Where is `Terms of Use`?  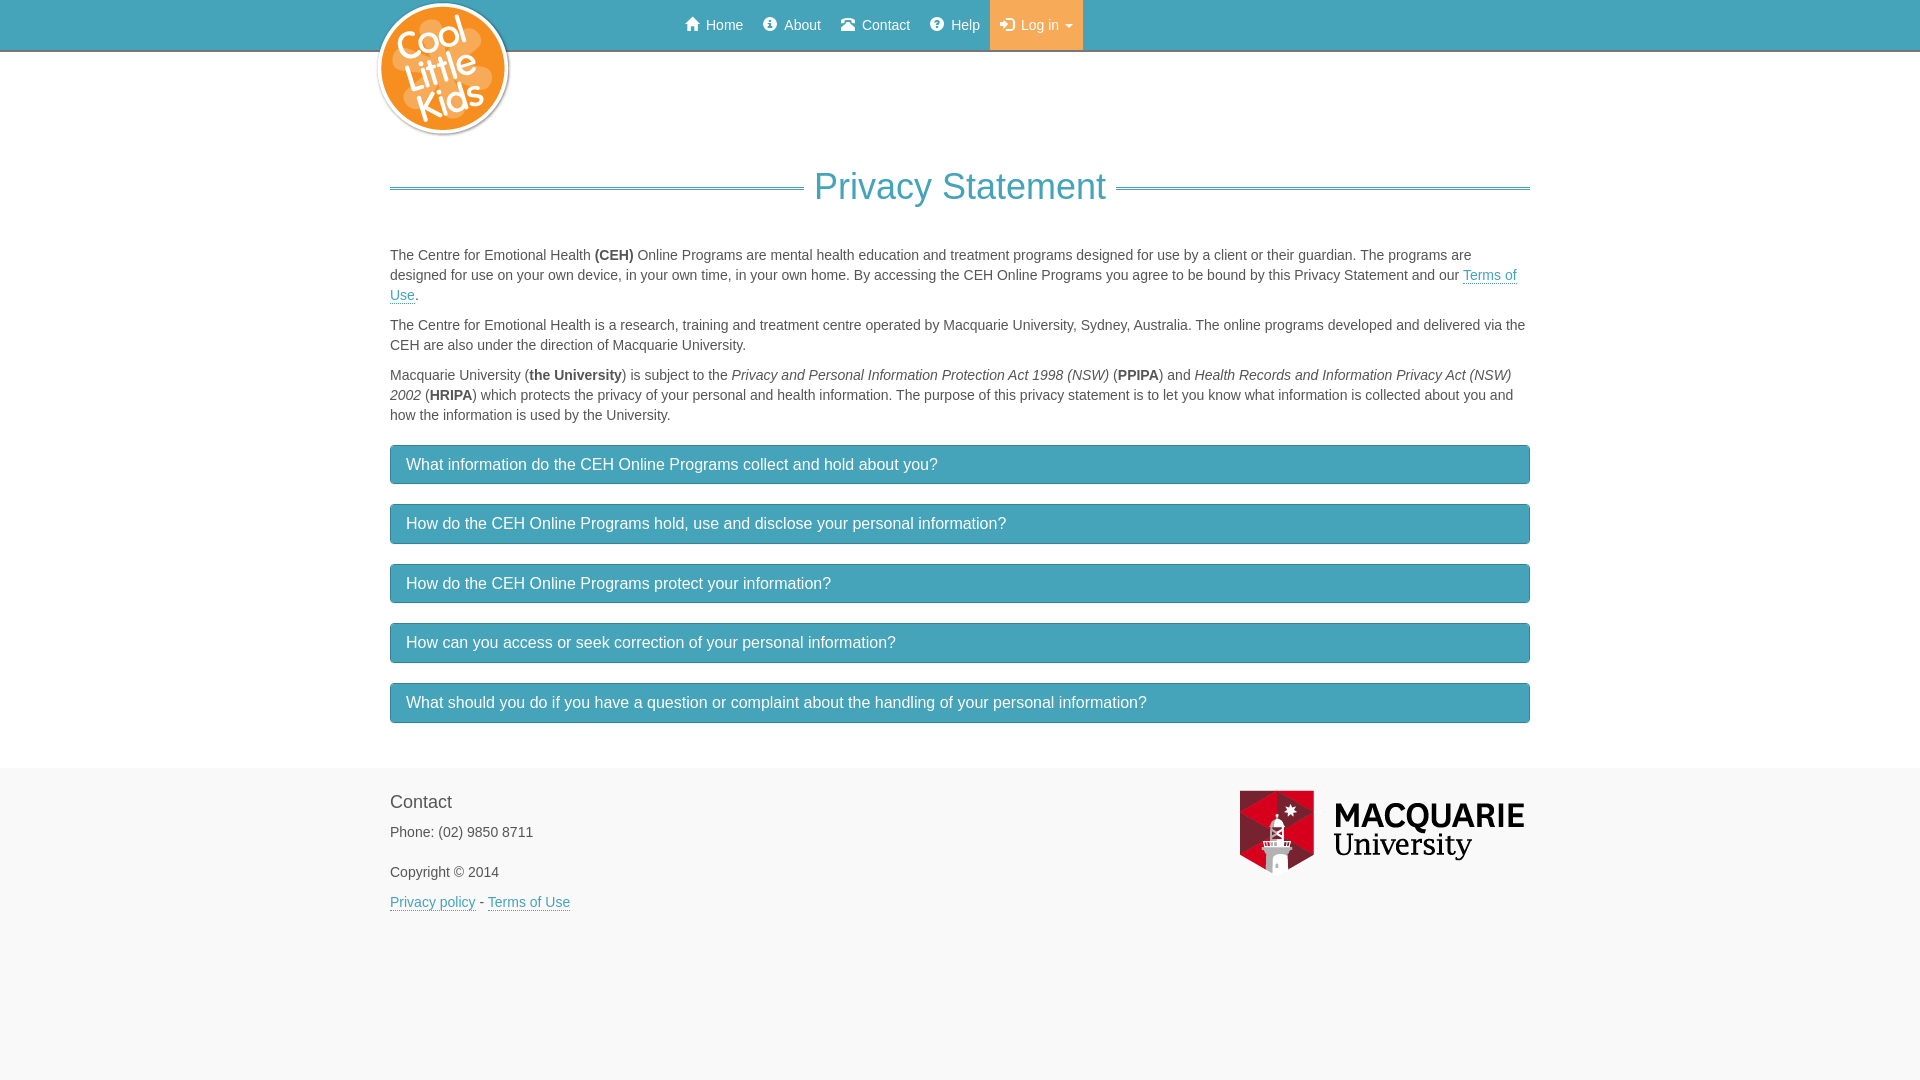 Terms of Use is located at coordinates (529, 902).